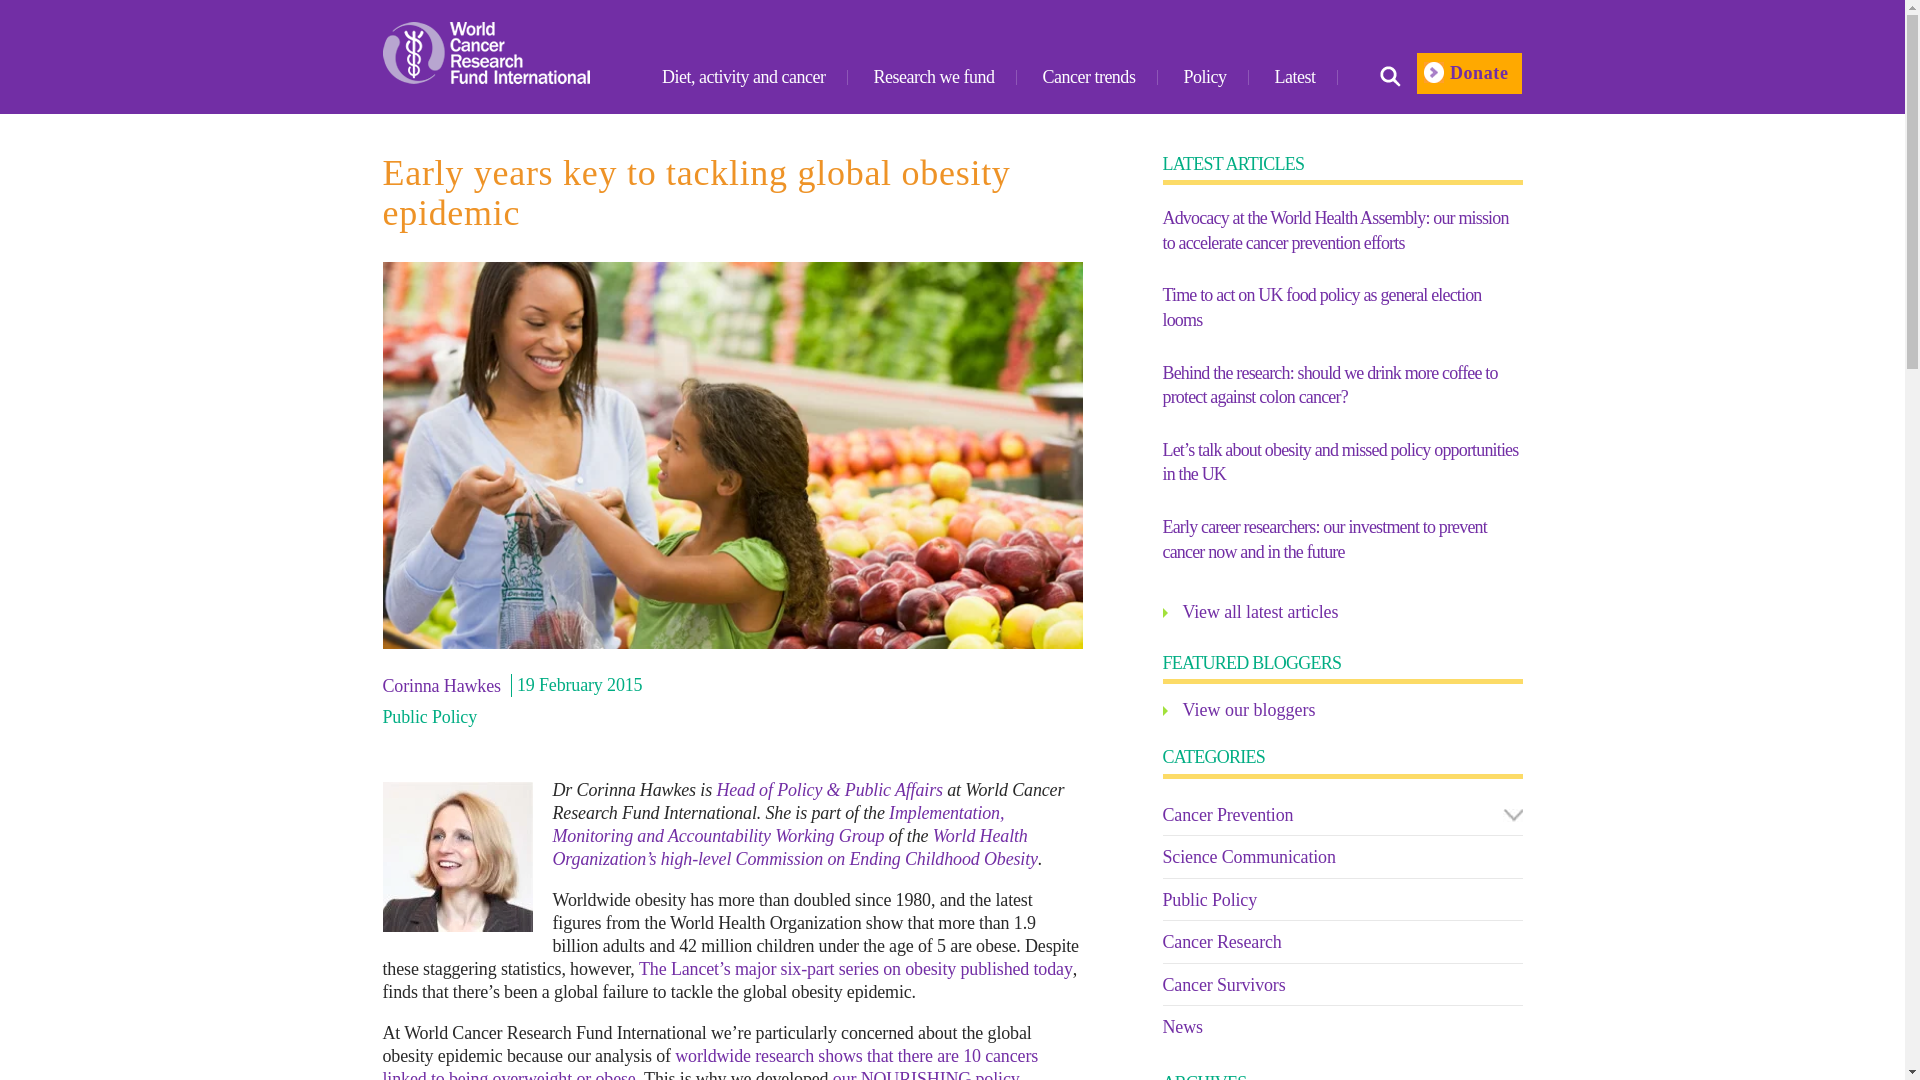  Describe the element at coordinates (1469, 76) in the screenshot. I see `Donate` at that location.